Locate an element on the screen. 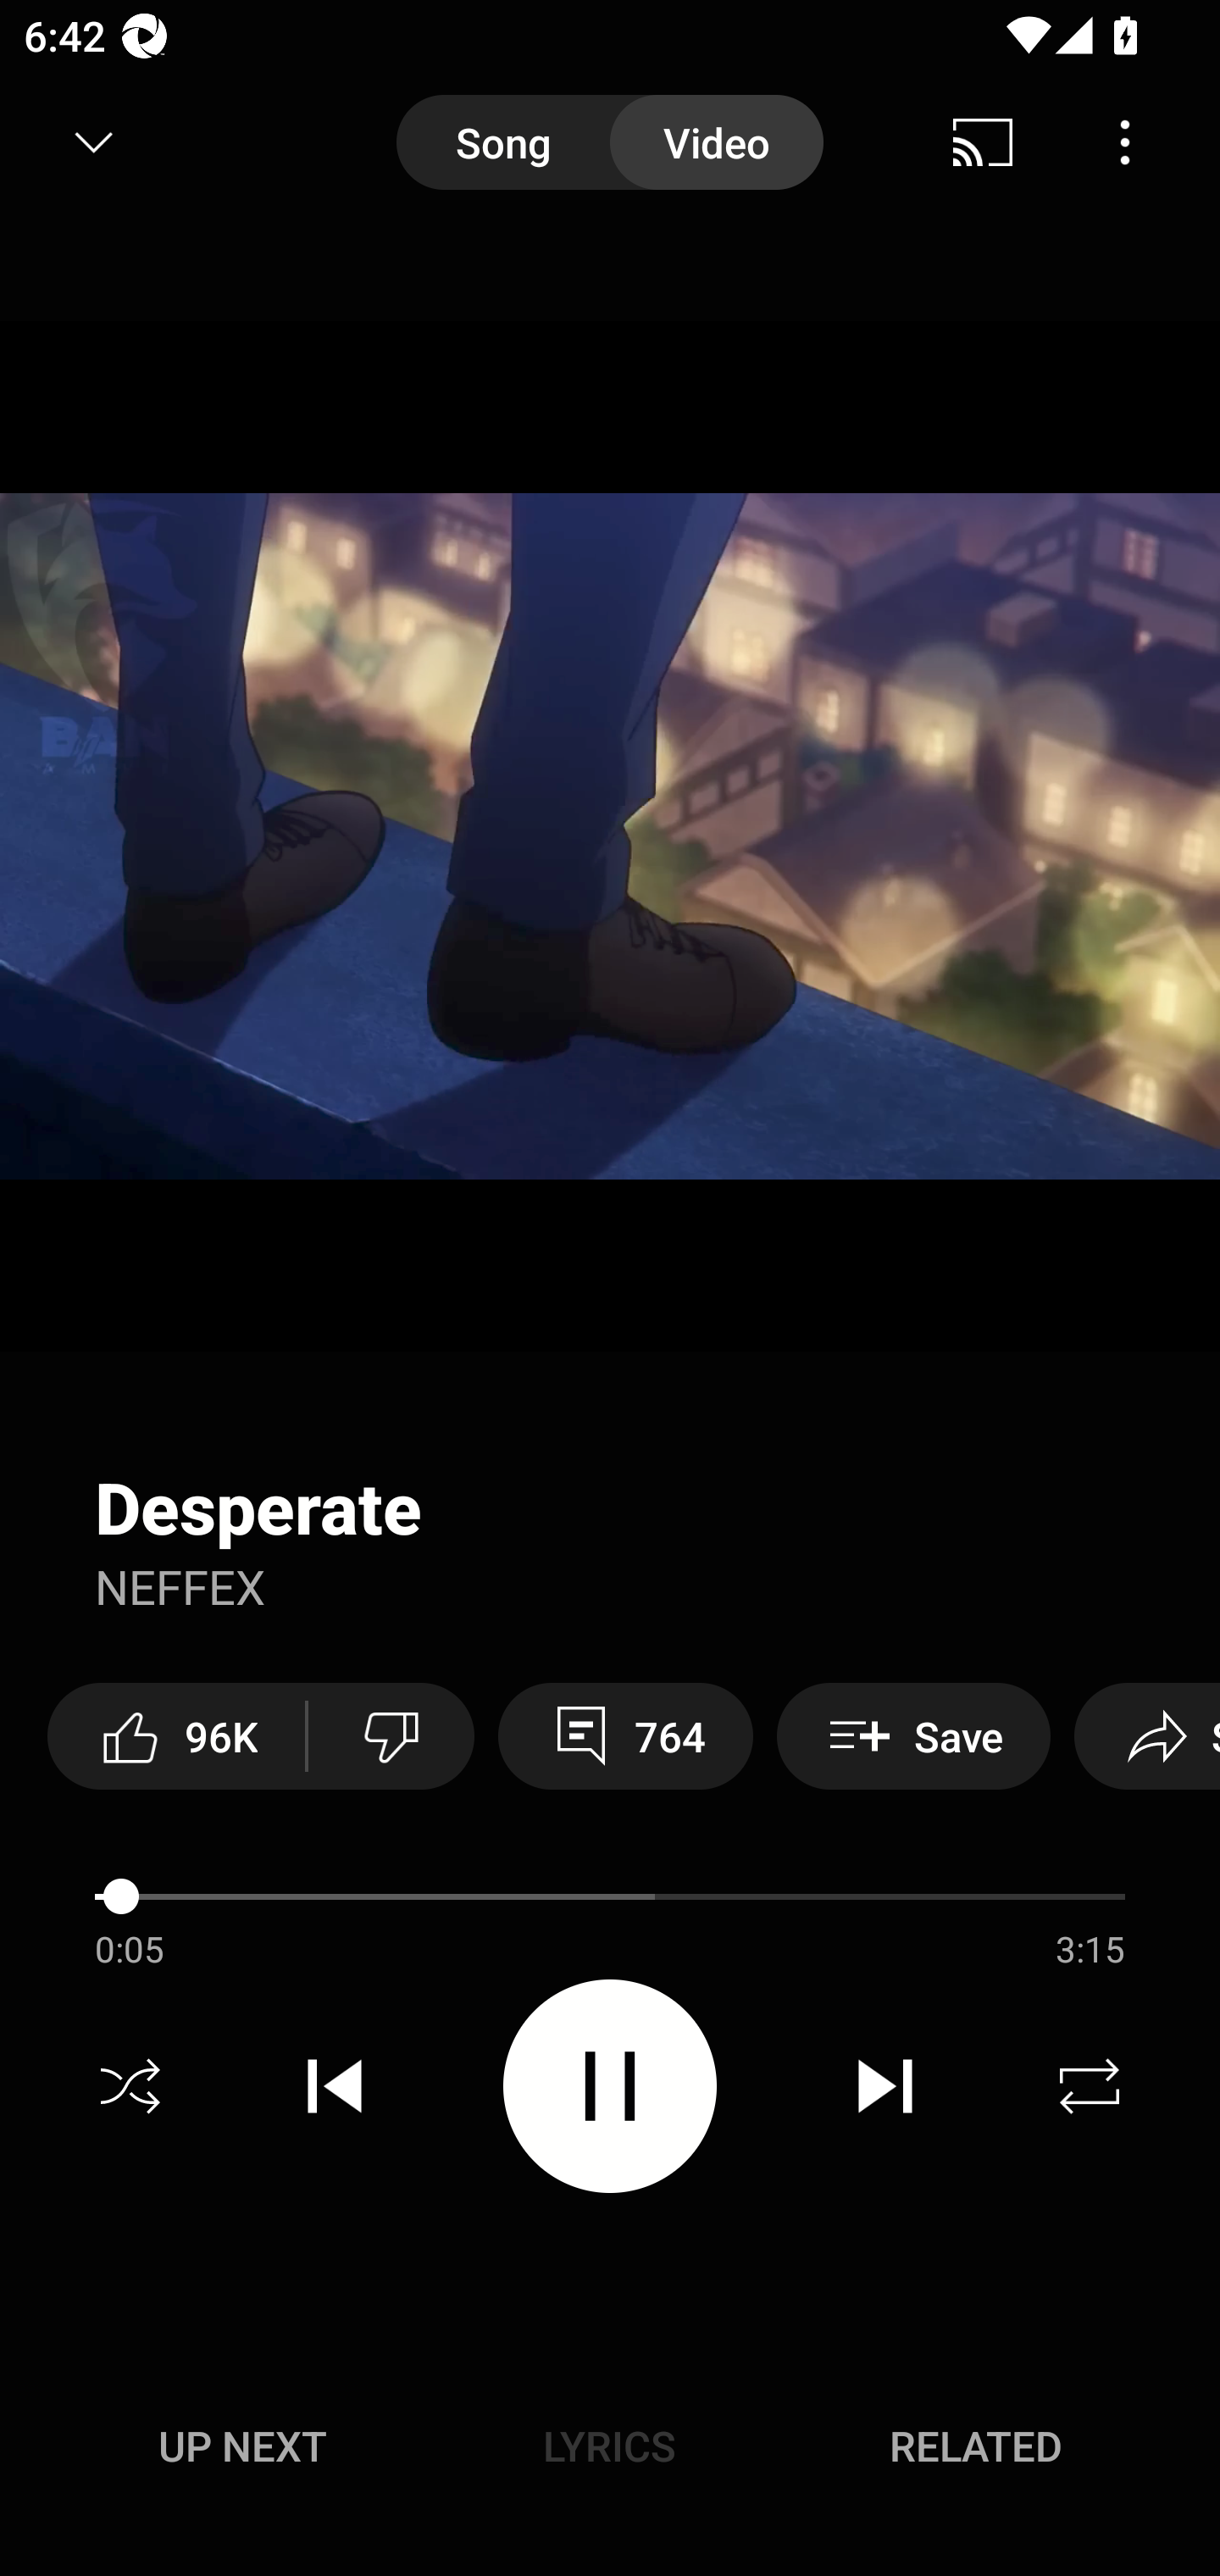 This screenshot has width=1220, height=2576. Related RELATED is located at coordinates (976, 2446).